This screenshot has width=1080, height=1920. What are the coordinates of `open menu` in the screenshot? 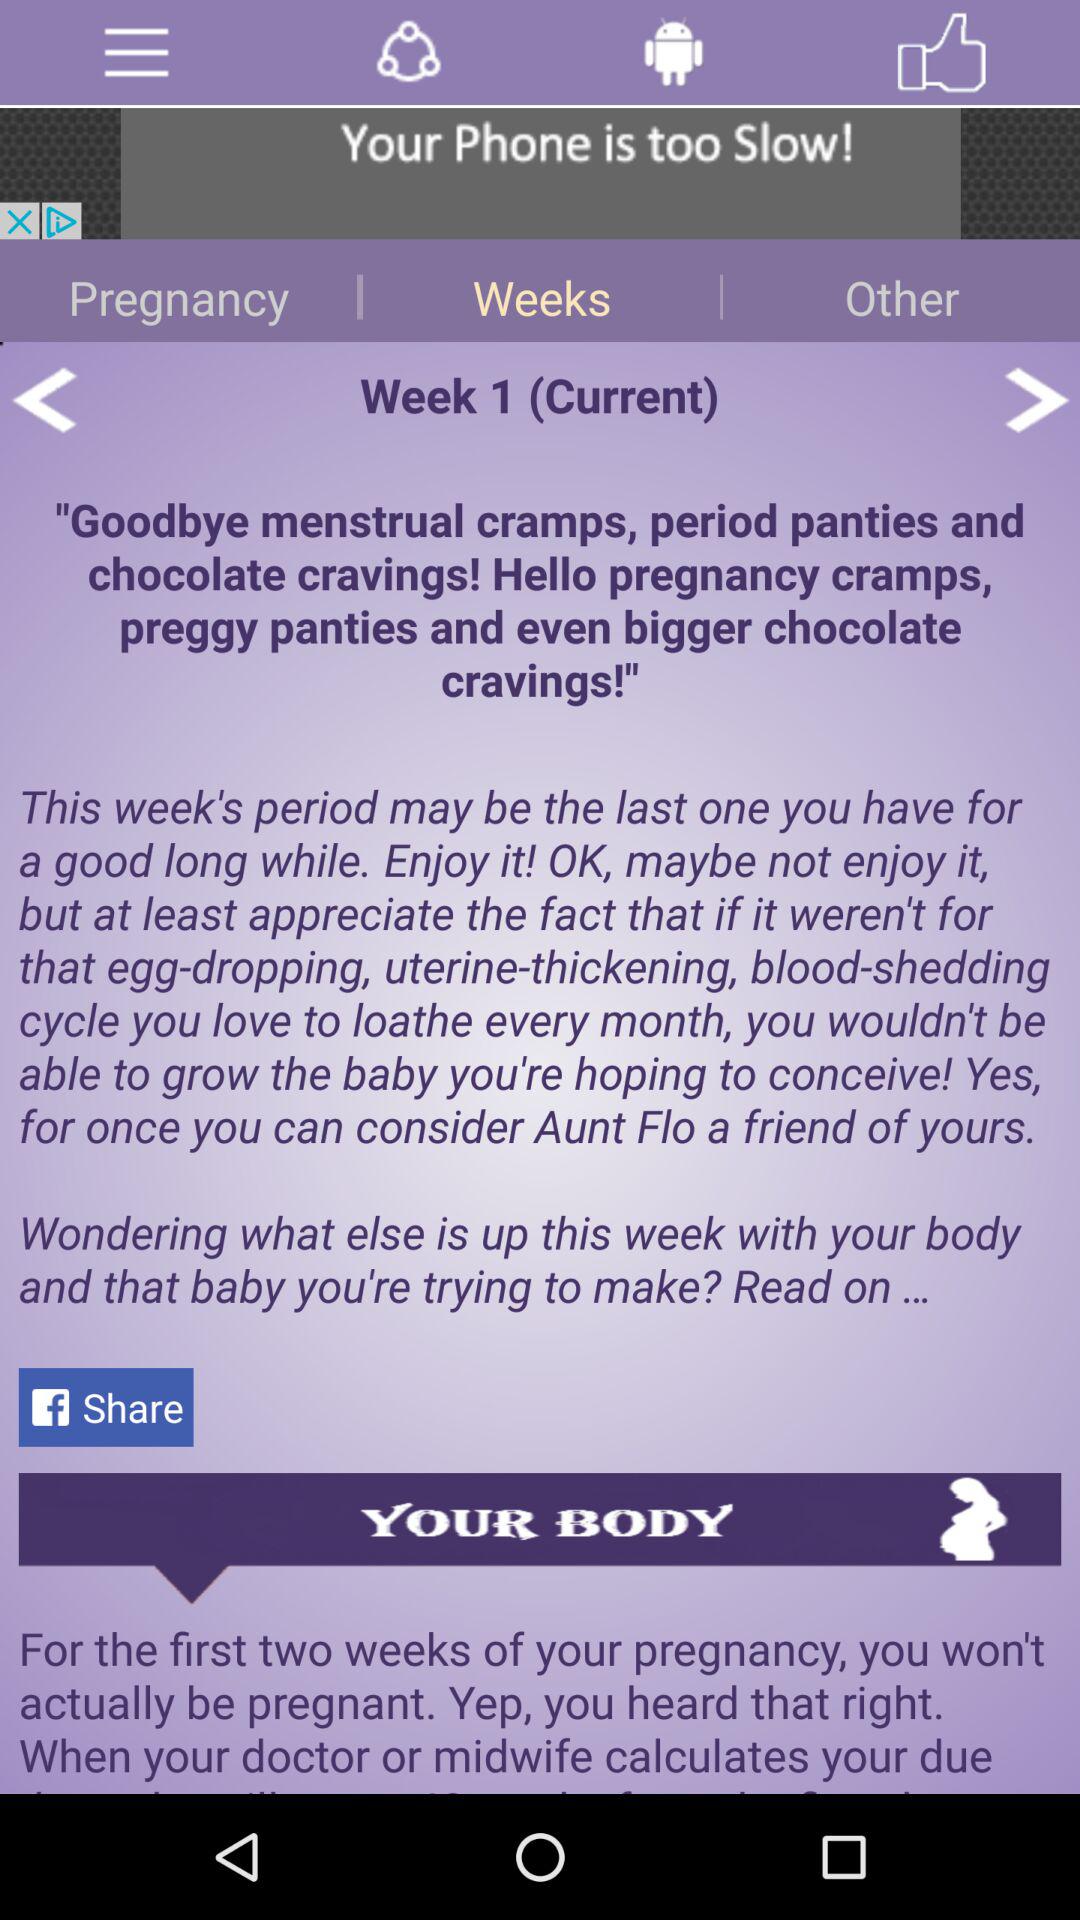 It's located at (136, 52).